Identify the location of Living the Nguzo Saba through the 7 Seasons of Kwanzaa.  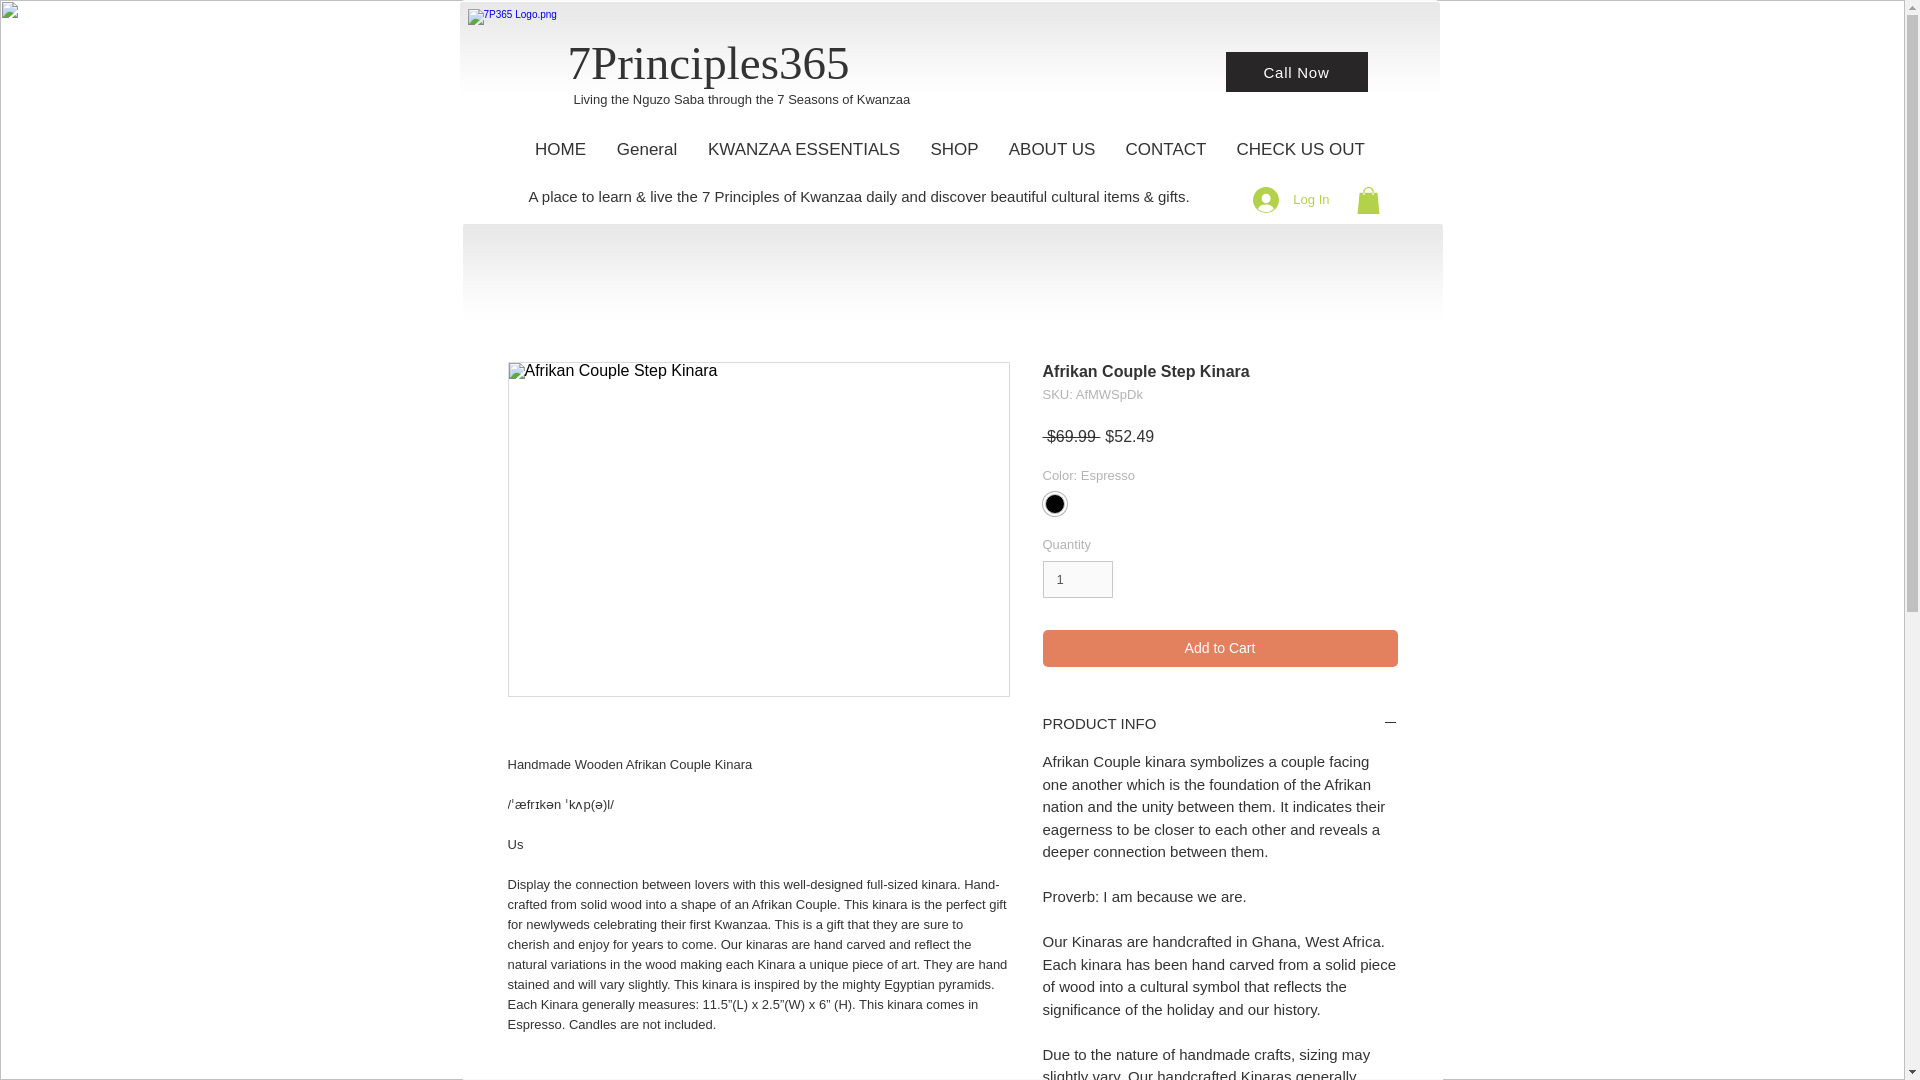
(742, 98).